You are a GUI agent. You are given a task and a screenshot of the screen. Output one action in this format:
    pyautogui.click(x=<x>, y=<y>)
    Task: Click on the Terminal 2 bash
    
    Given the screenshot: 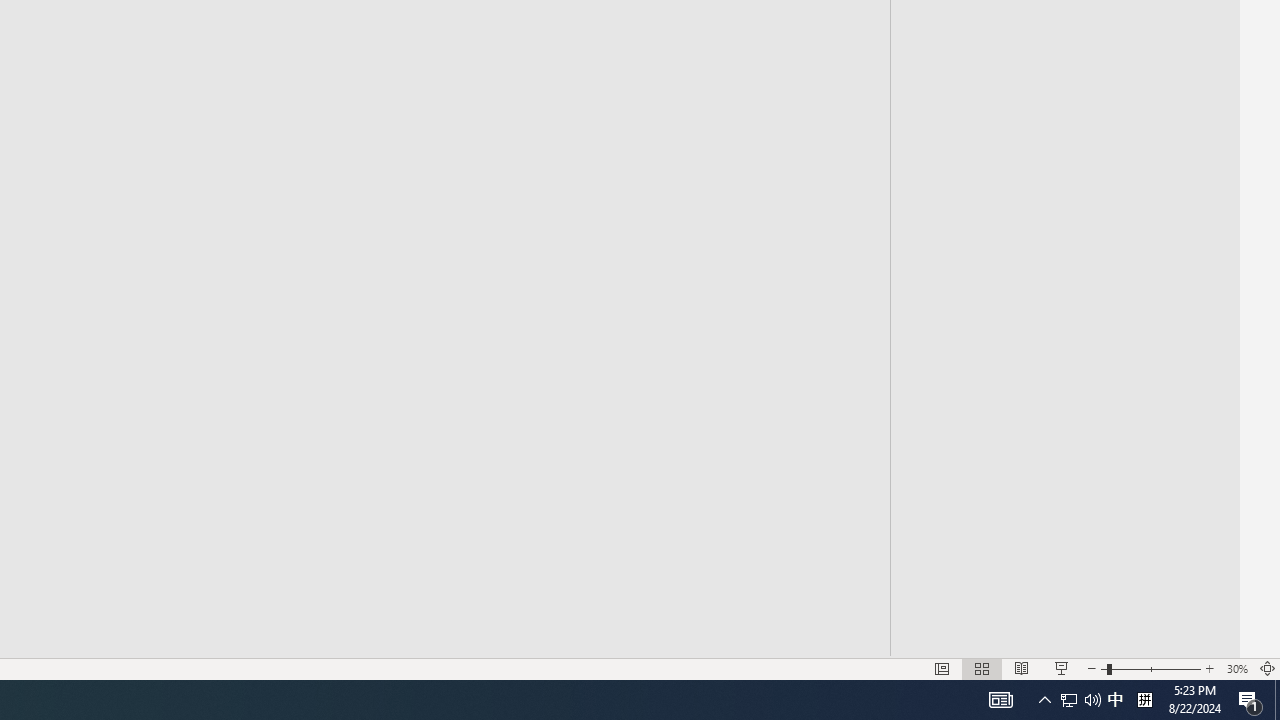 What is the action you would take?
    pyautogui.click(x=470, y=299)
    